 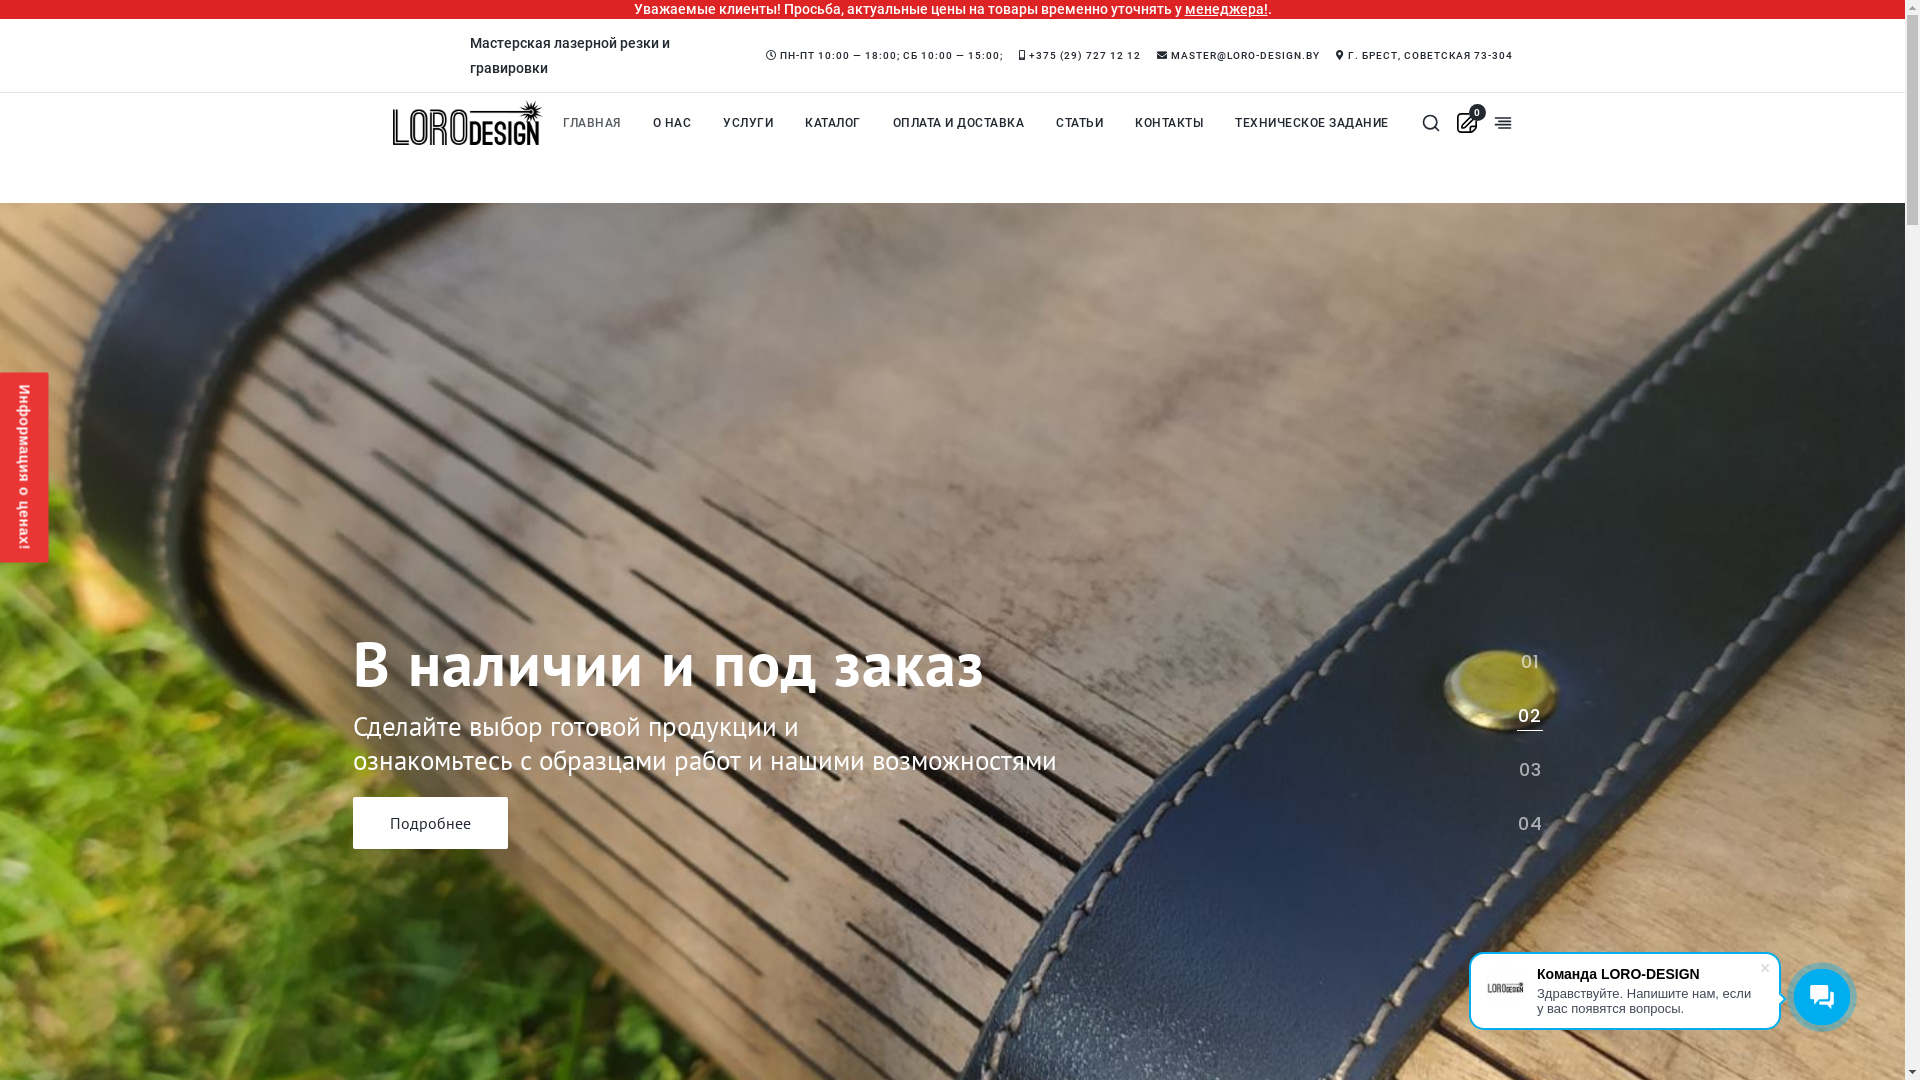 I want to click on MASTER@LORO-DESIGN.BY, so click(x=1238, y=56).